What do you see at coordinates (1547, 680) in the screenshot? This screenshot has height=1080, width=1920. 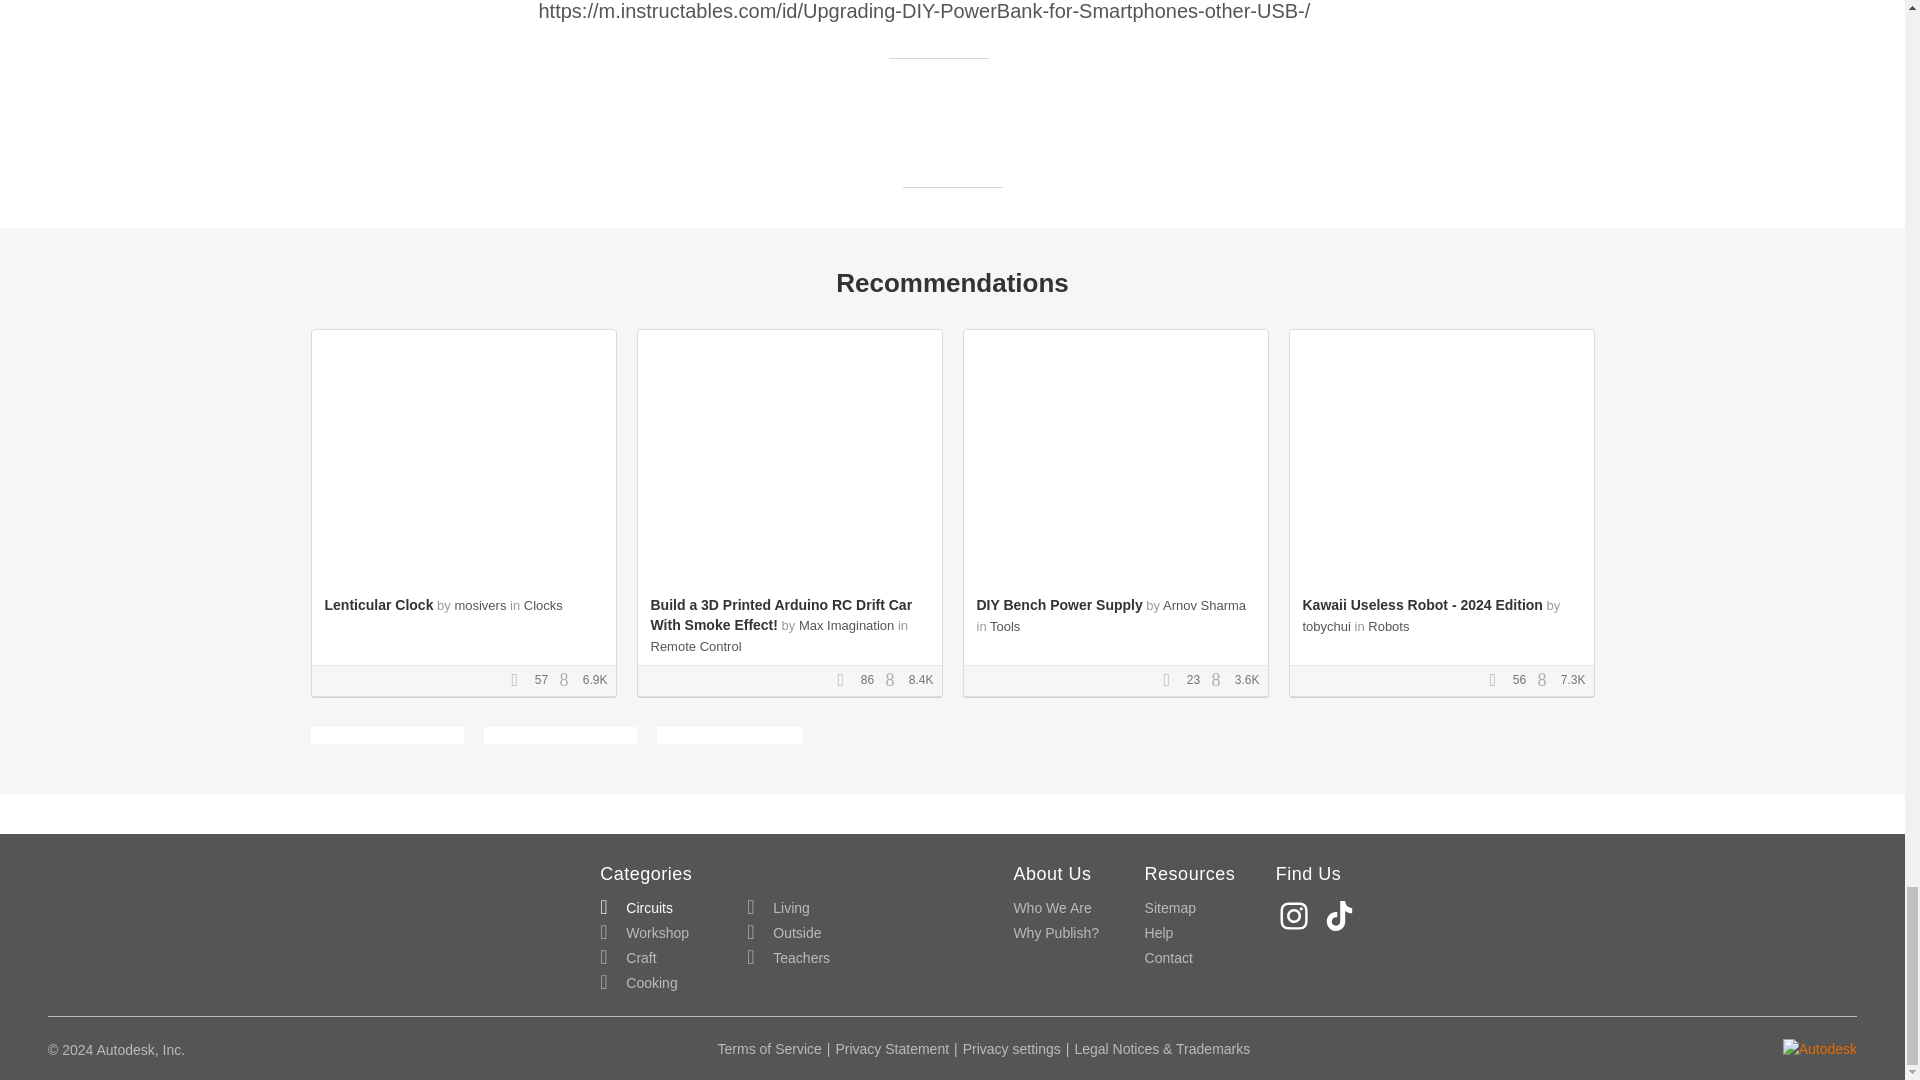 I see `Views Count` at bounding box center [1547, 680].